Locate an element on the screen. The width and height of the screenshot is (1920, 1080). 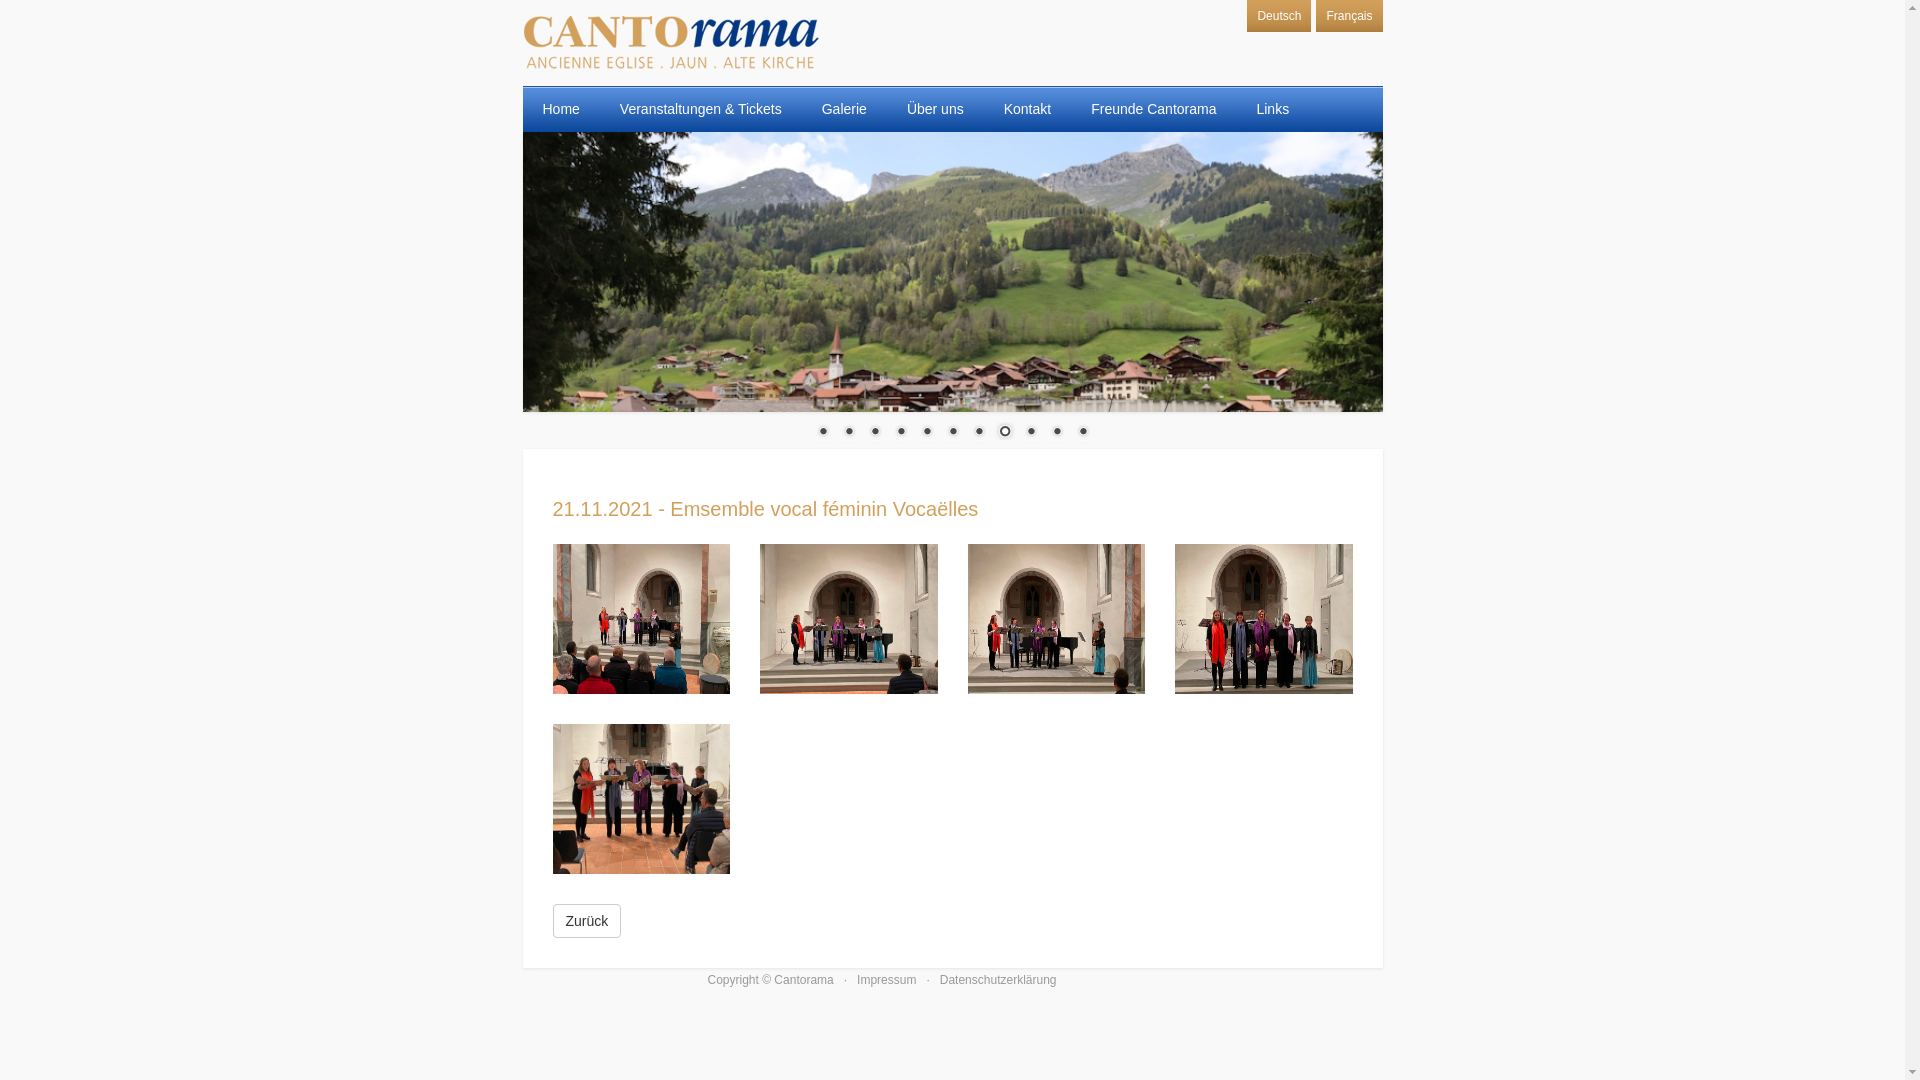
6 is located at coordinates (953, 433).